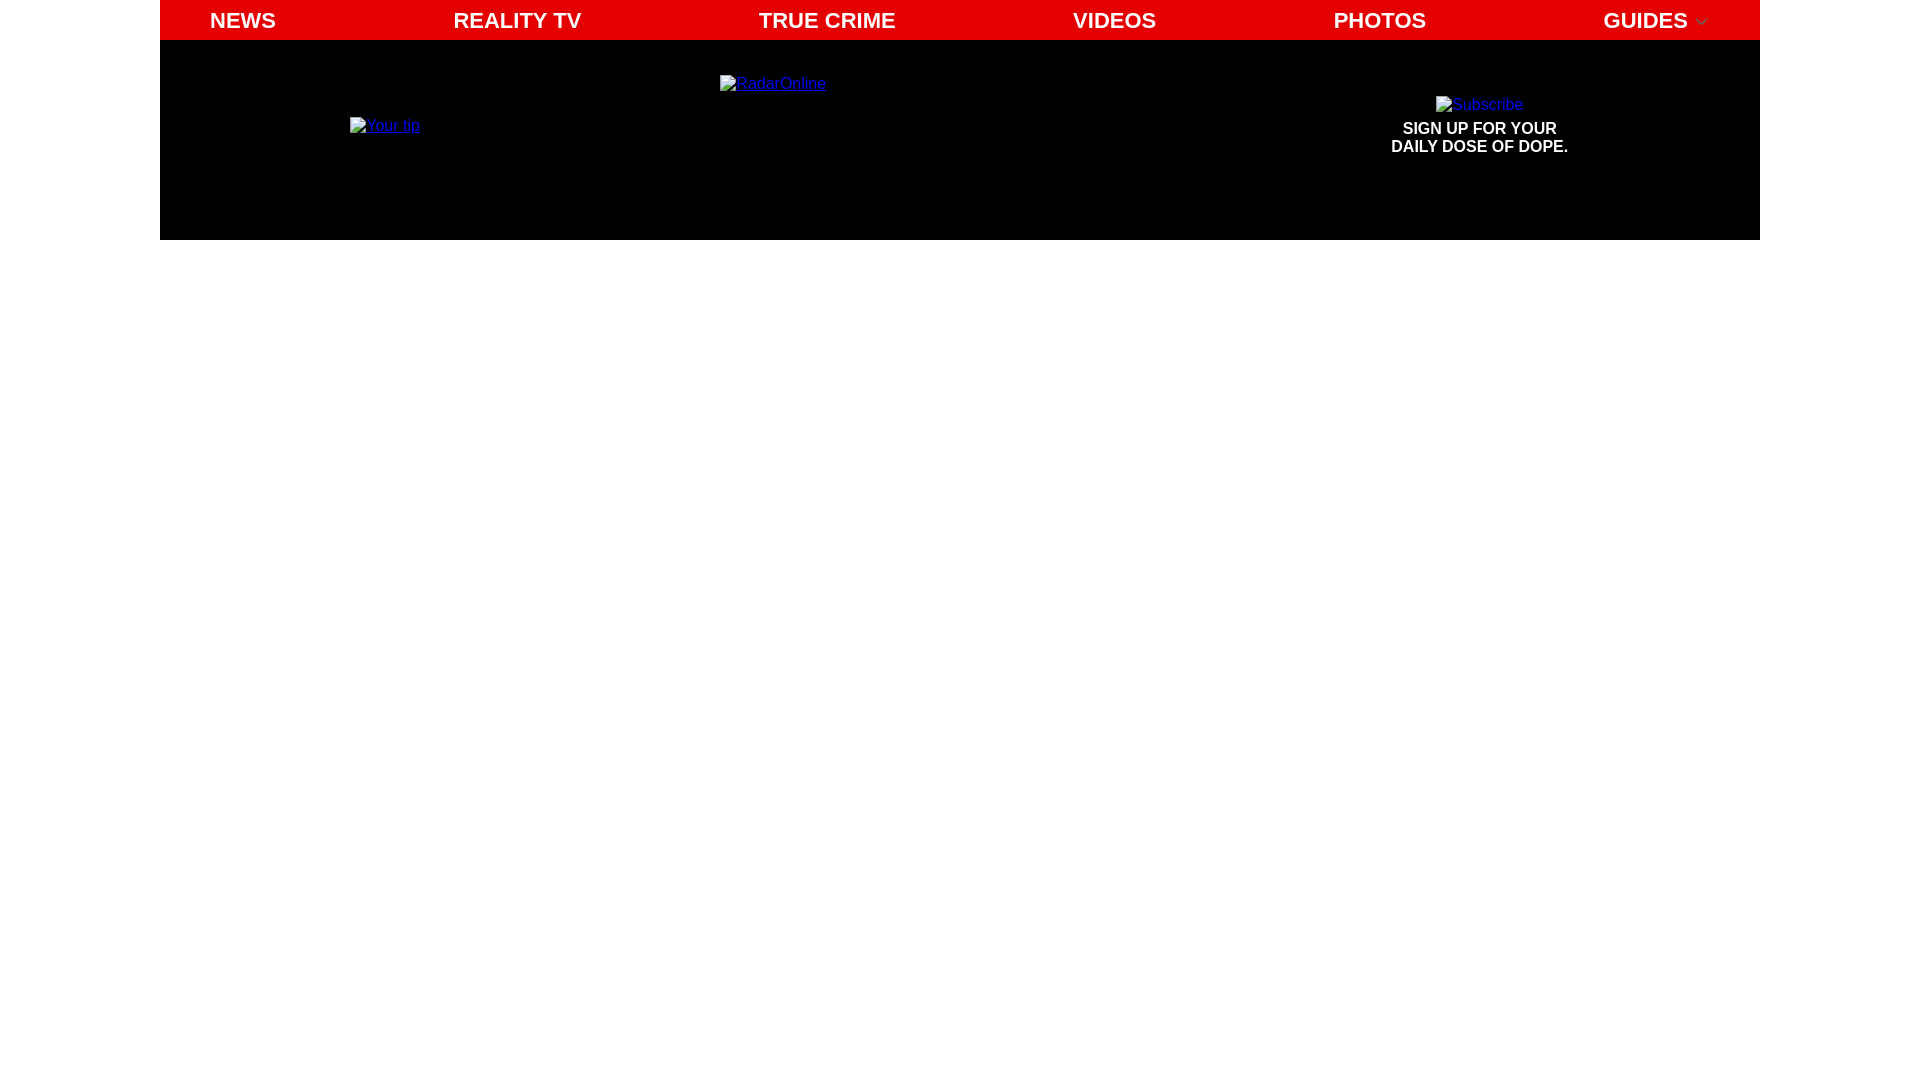 Image resolution: width=1920 pixels, height=1080 pixels. Describe the element at coordinates (1480, 126) in the screenshot. I see `TRUE CRIME` at that location.